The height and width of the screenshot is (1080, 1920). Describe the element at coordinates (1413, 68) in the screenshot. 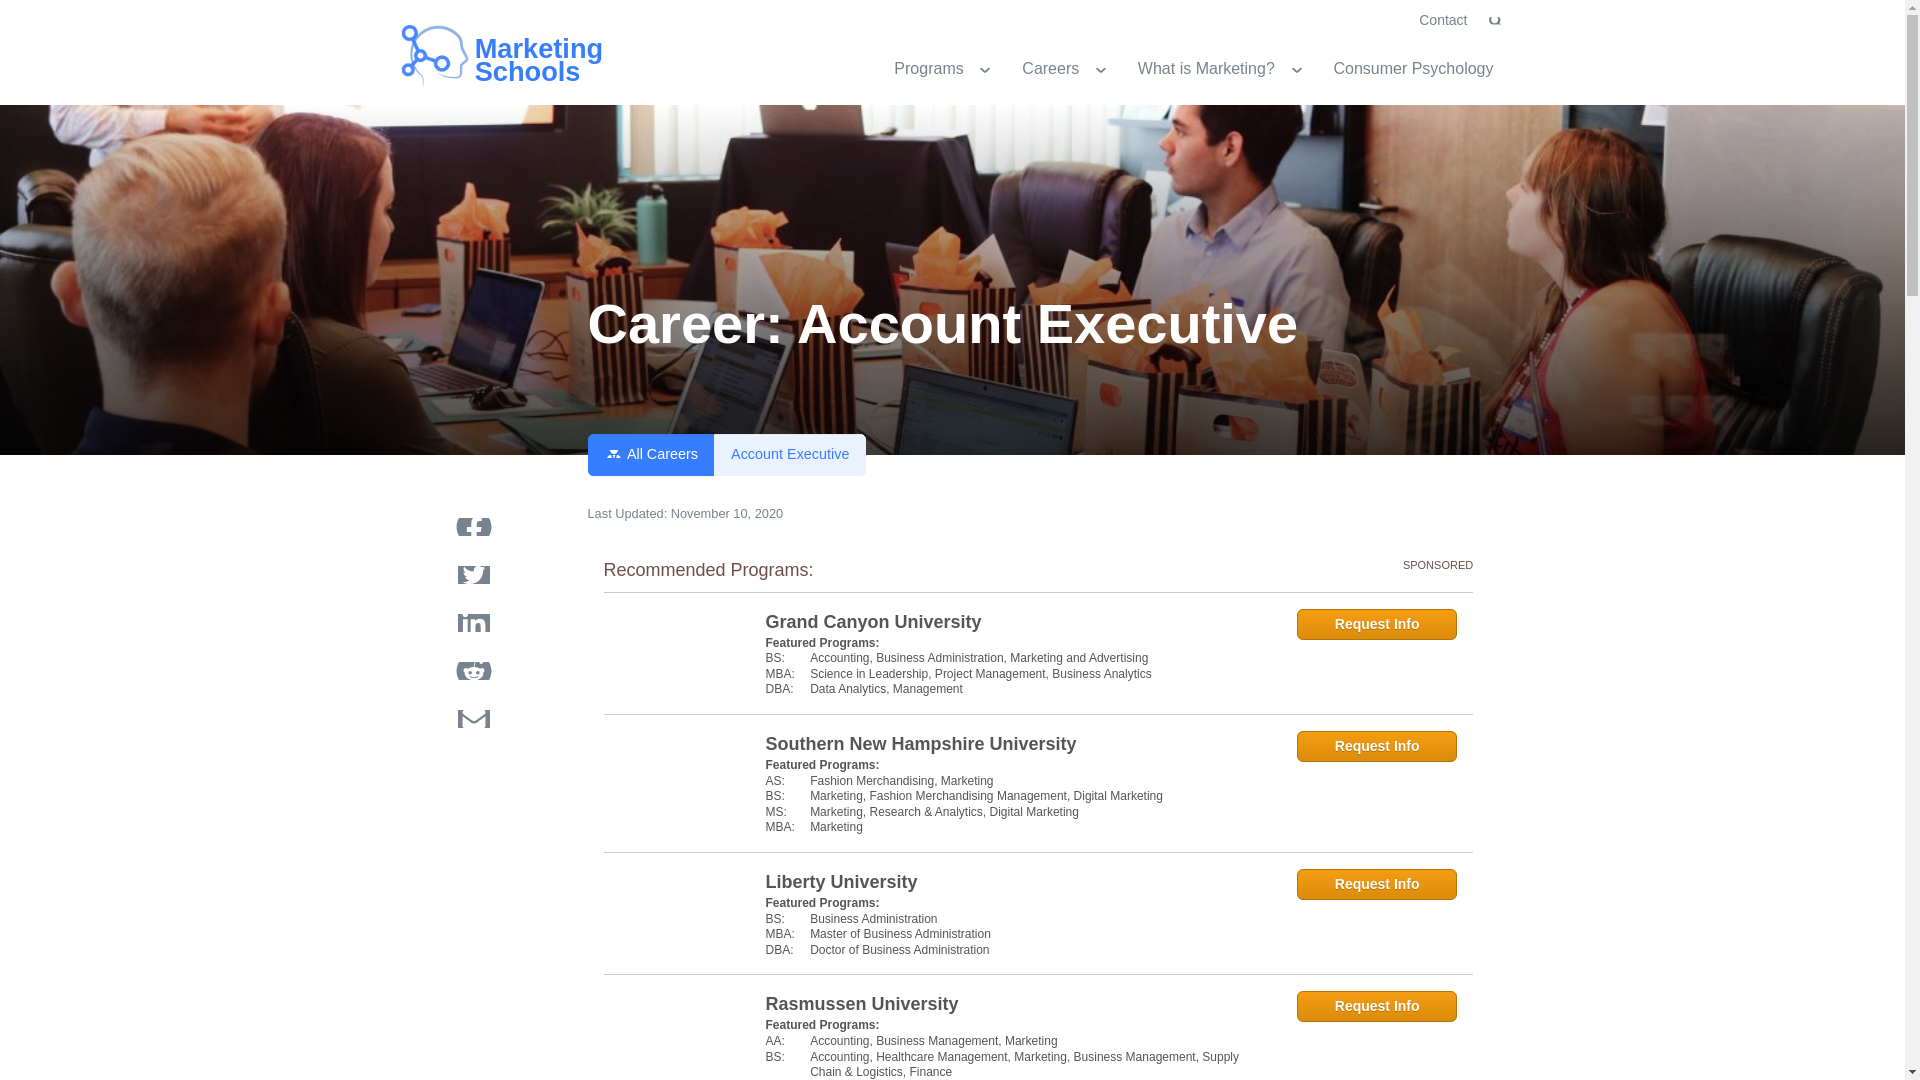

I see `Careers` at that location.